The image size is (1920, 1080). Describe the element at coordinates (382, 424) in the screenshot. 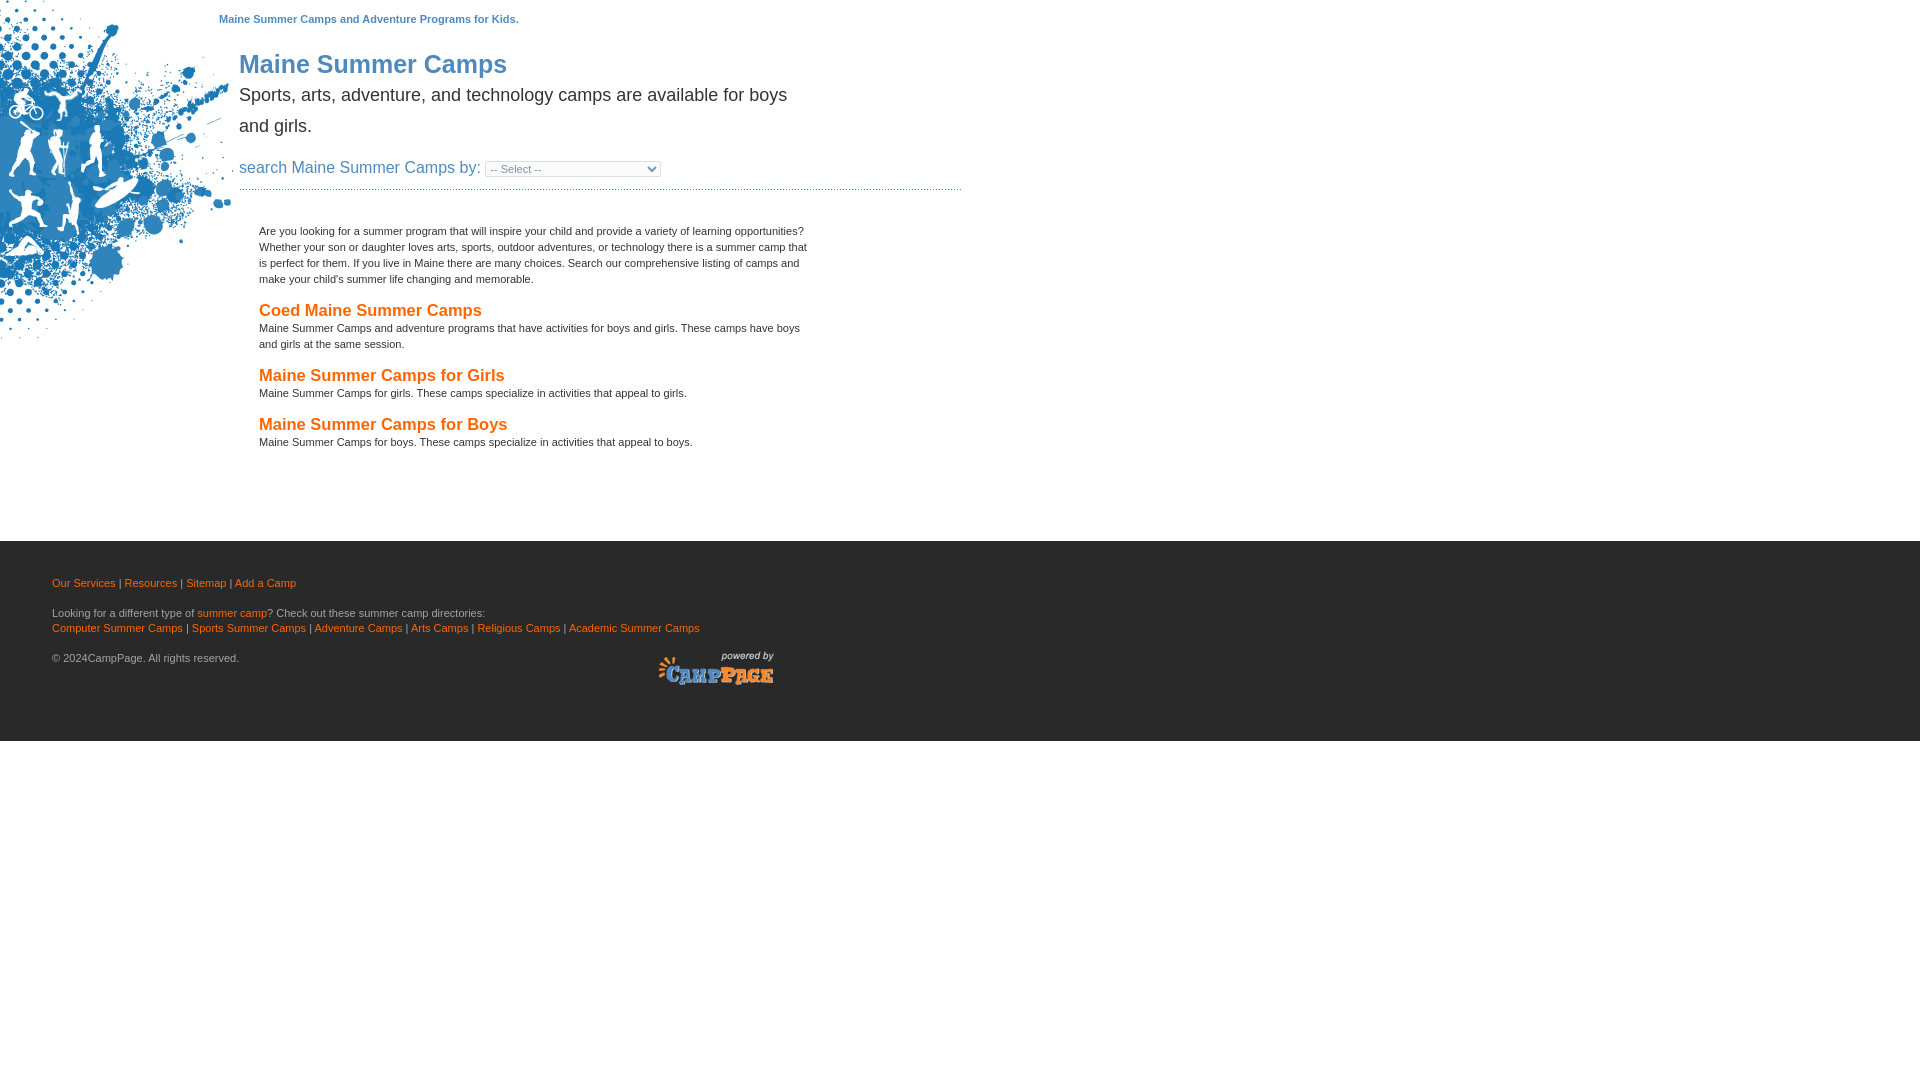

I see `Maine Summer Camps for Boys` at that location.